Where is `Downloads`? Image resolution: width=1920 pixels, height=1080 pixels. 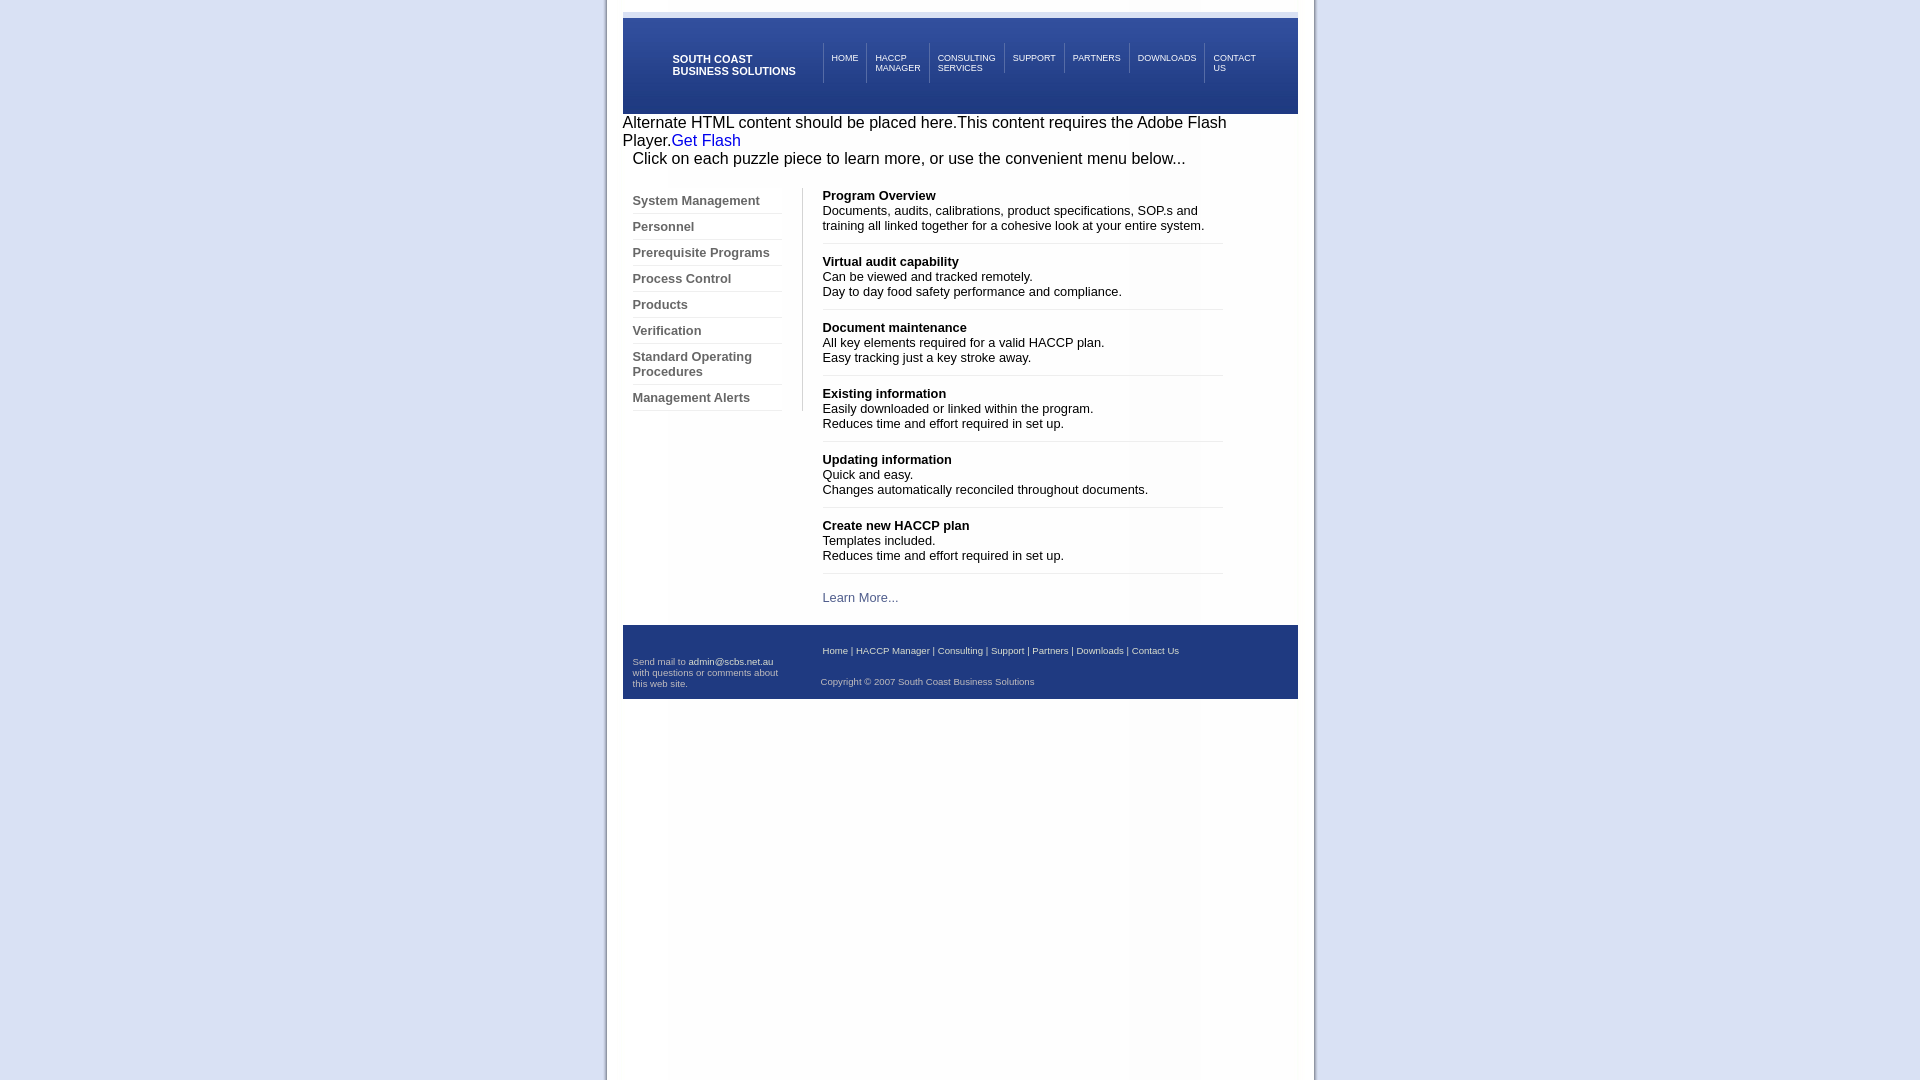 Downloads is located at coordinates (1100, 650).